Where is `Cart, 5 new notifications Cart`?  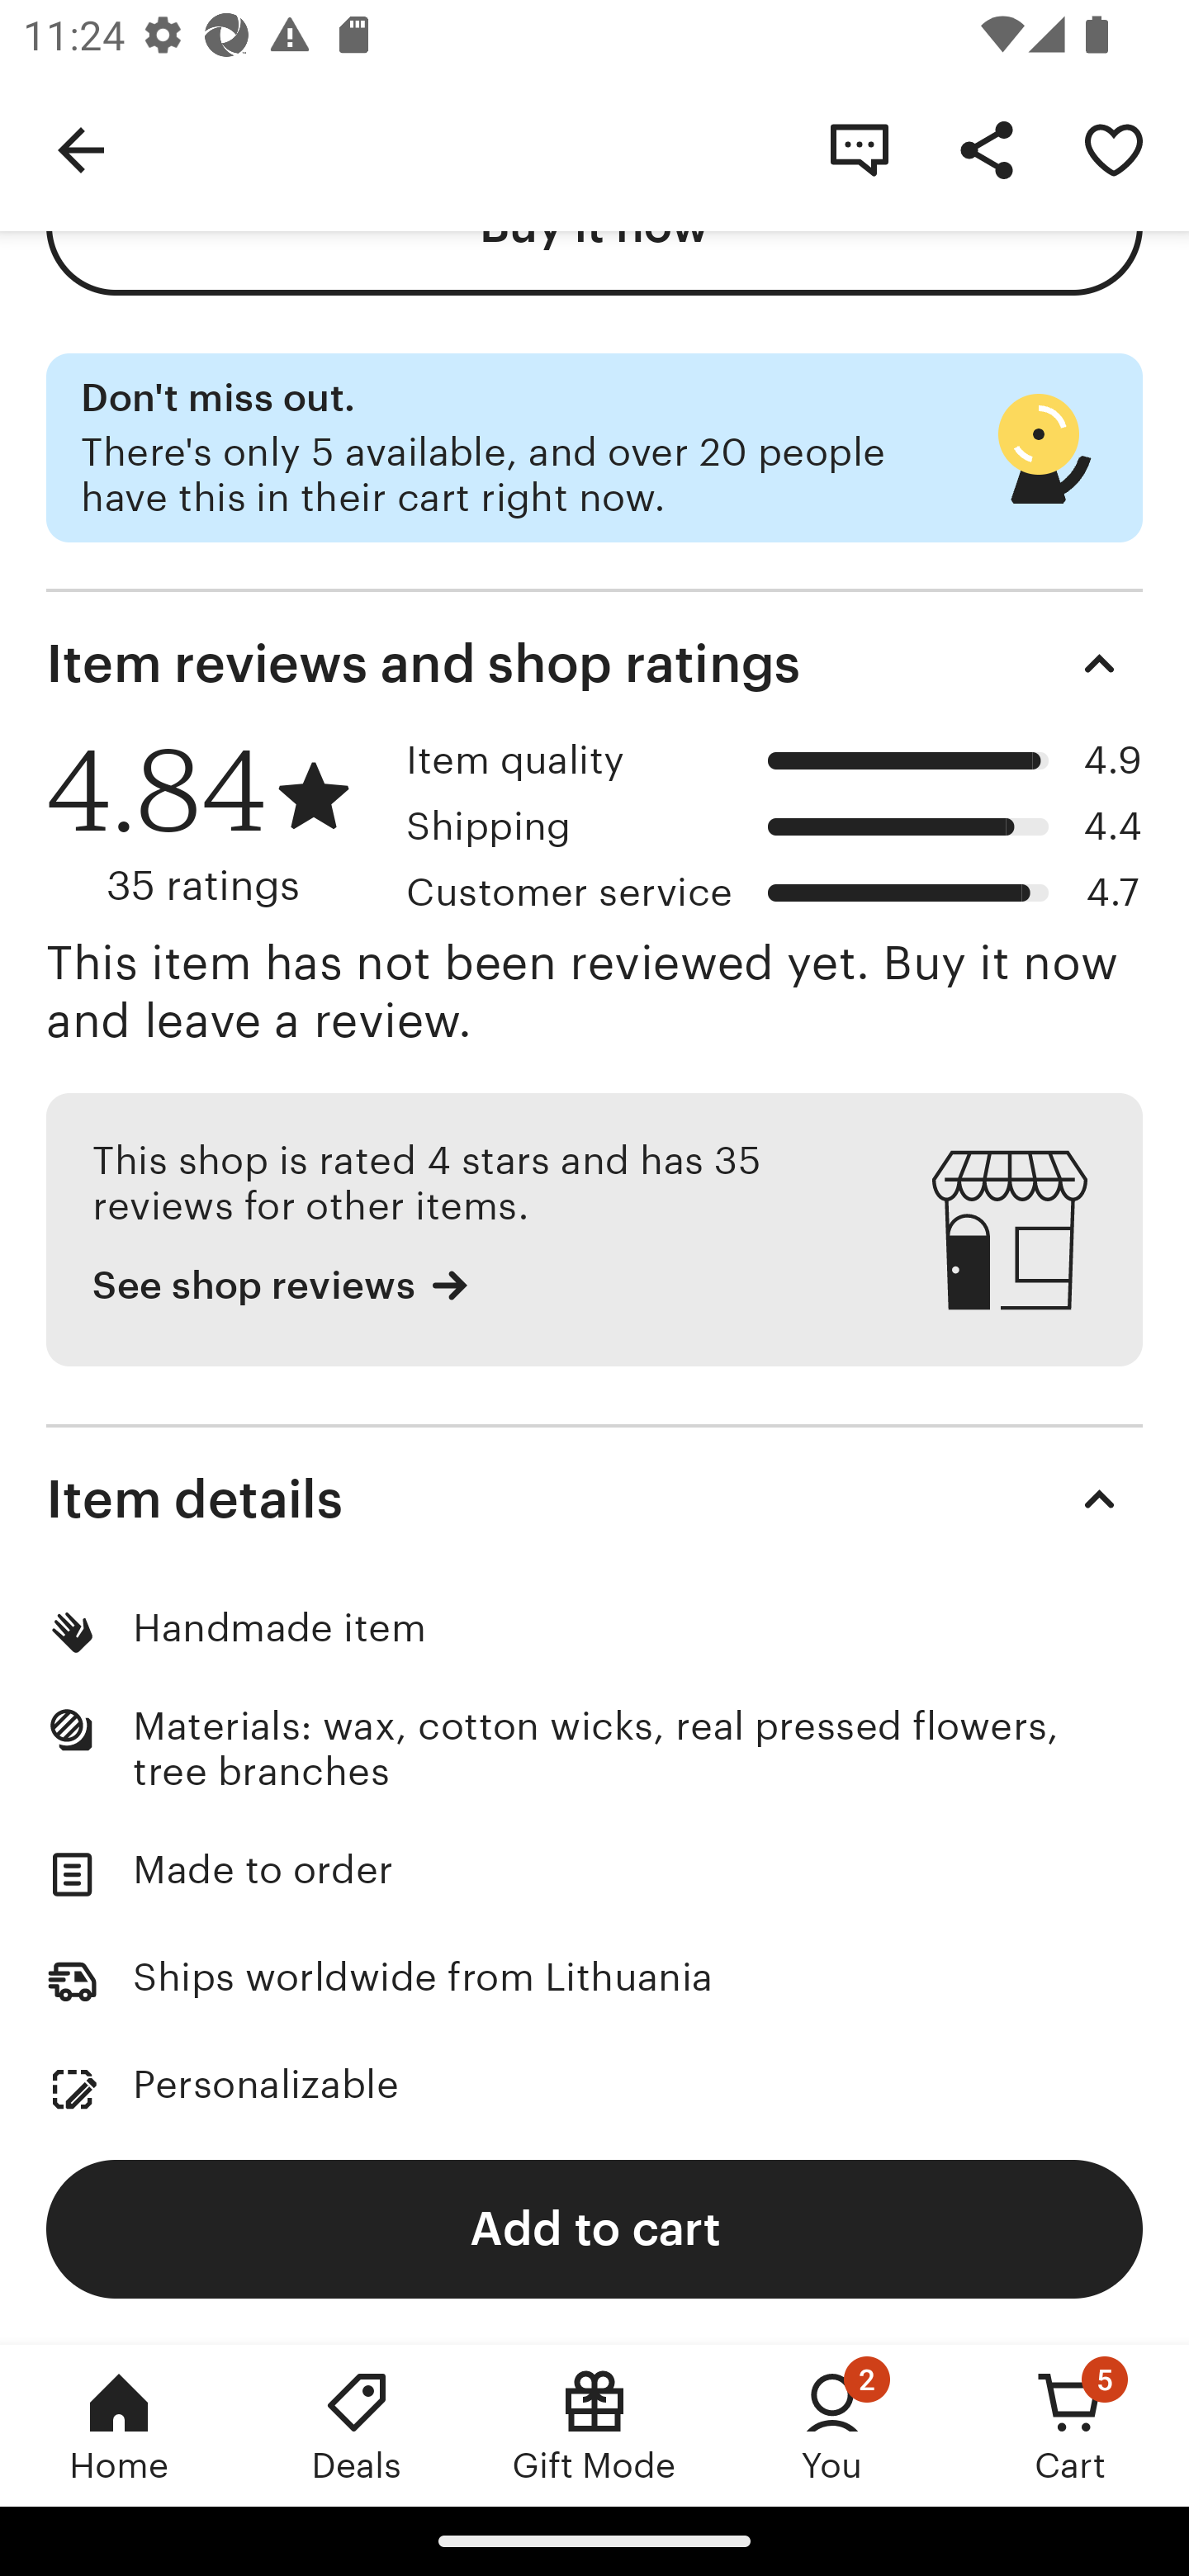 Cart, 5 new notifications Cart is located at coordinates (1070, 2425).